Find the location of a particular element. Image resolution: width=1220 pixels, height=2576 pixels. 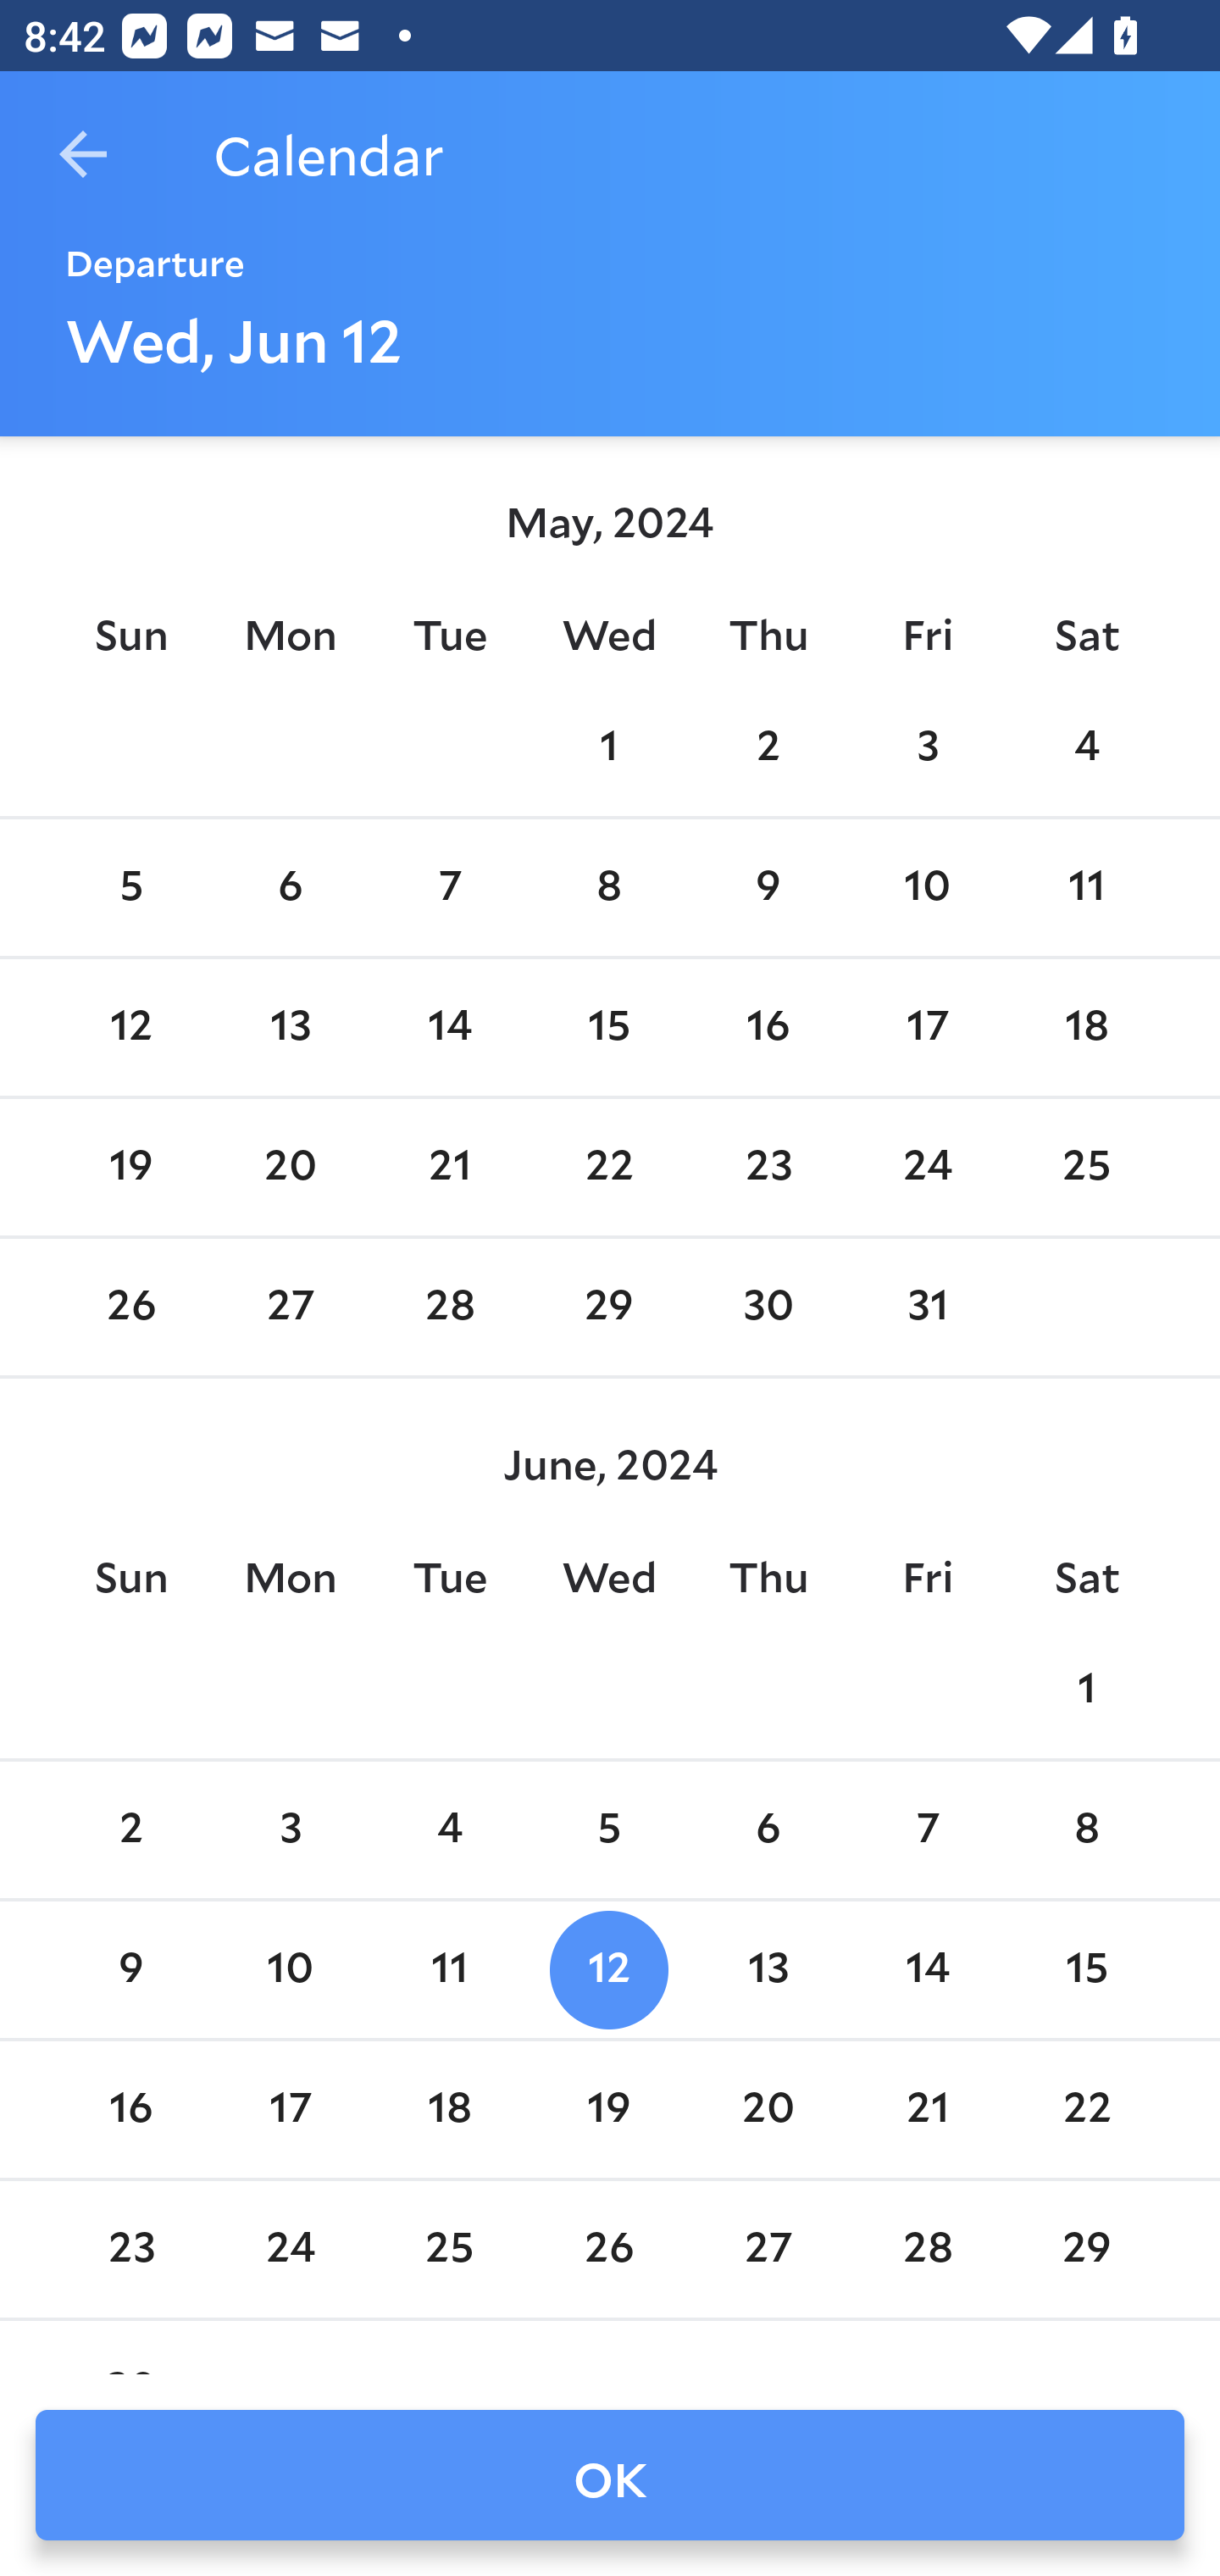

14 is located at coordinates (927, 1970).